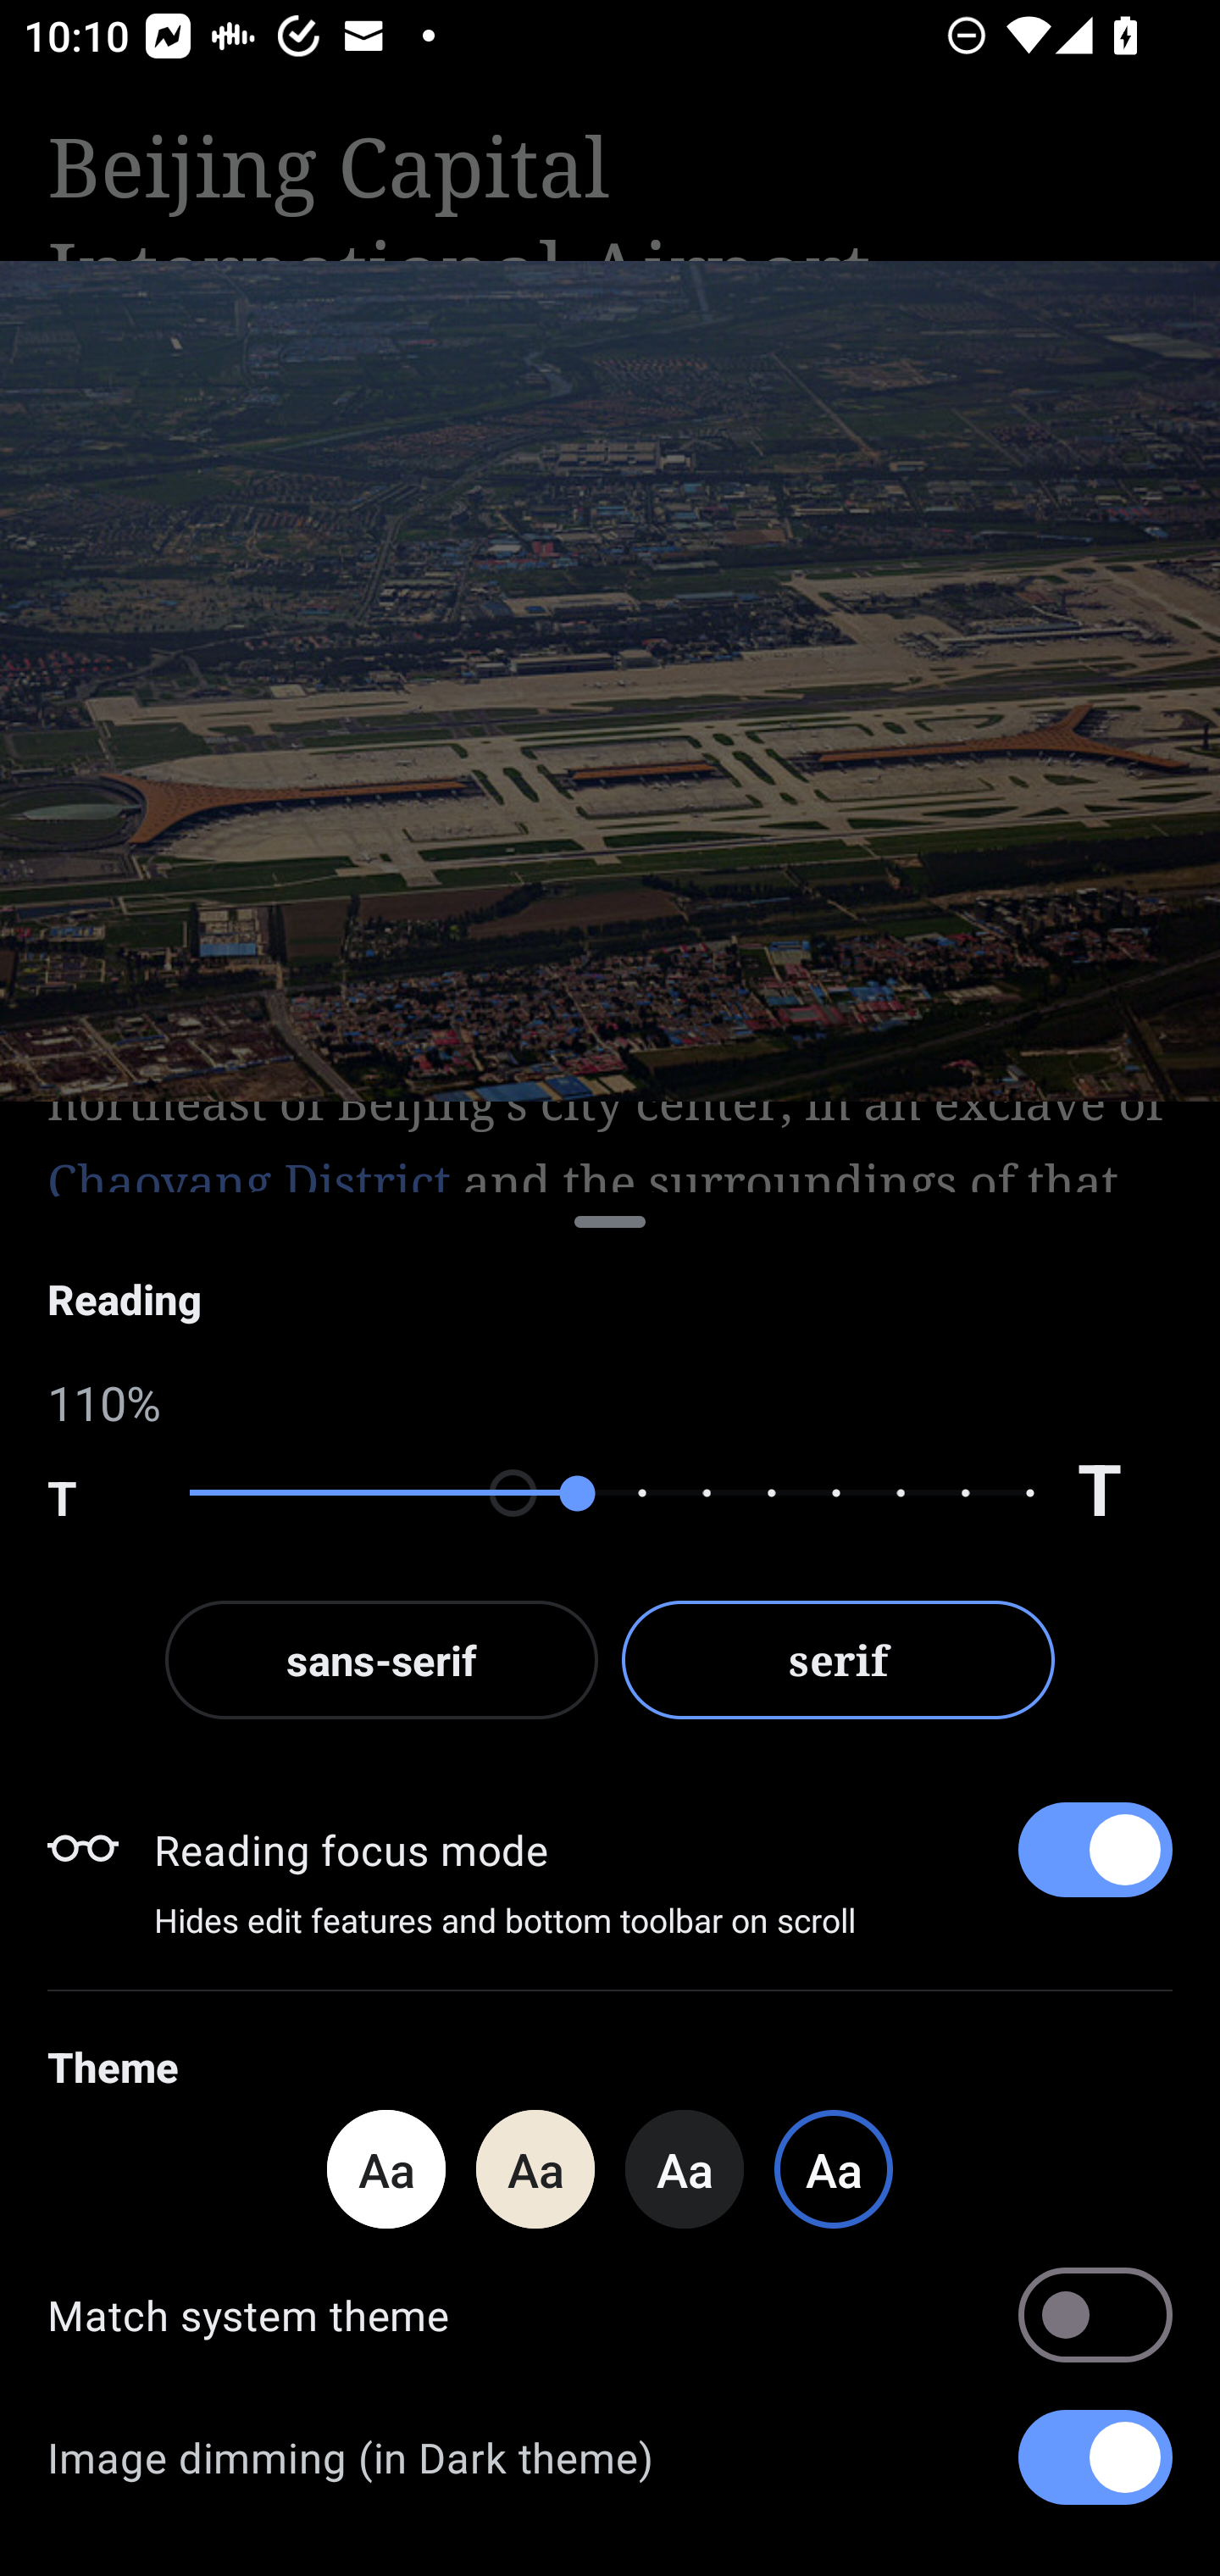 The height and width of the screenshot is (2576, 1220). What do you see at coordinates (663, 1849) in the screenshot?
I see `Reading focus mode` at bounding box center [663, 1849].